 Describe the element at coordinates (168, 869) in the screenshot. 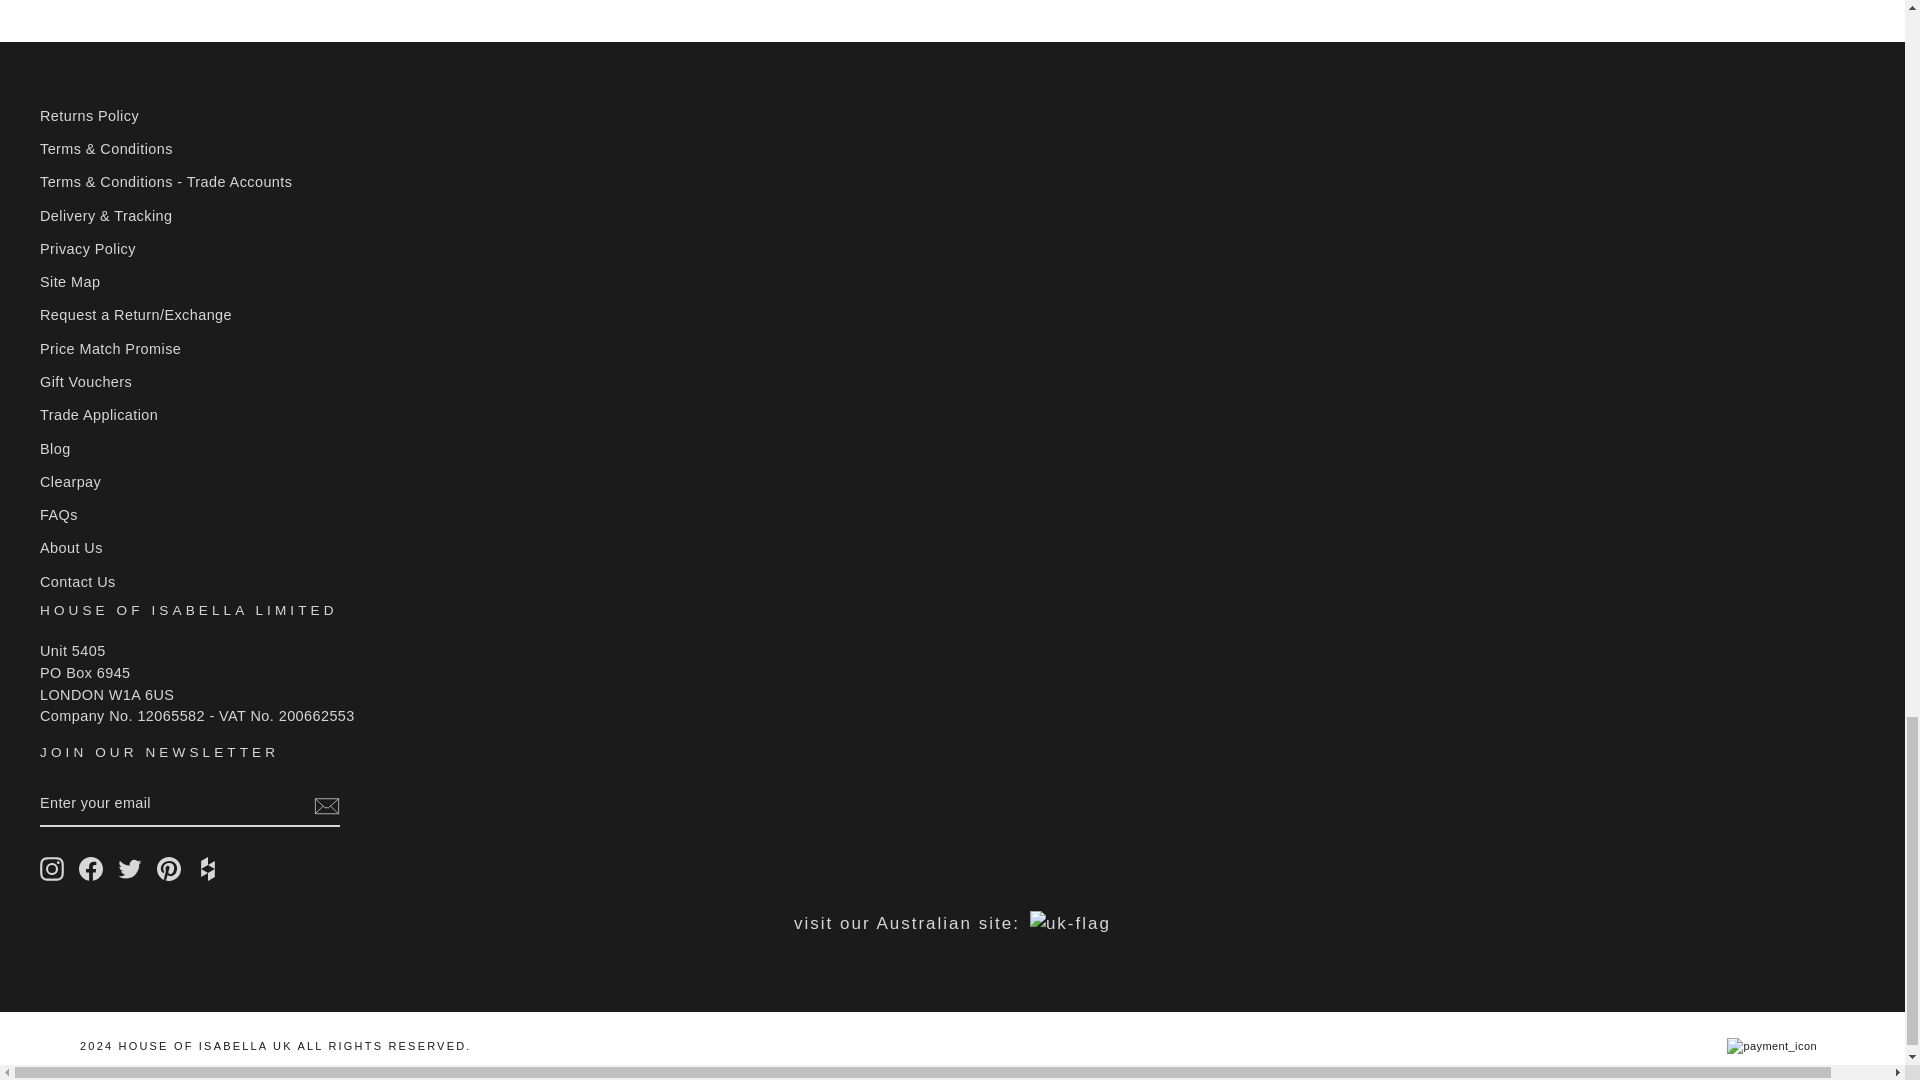

I see `House of Isabella UK on Pinterest` at that location.